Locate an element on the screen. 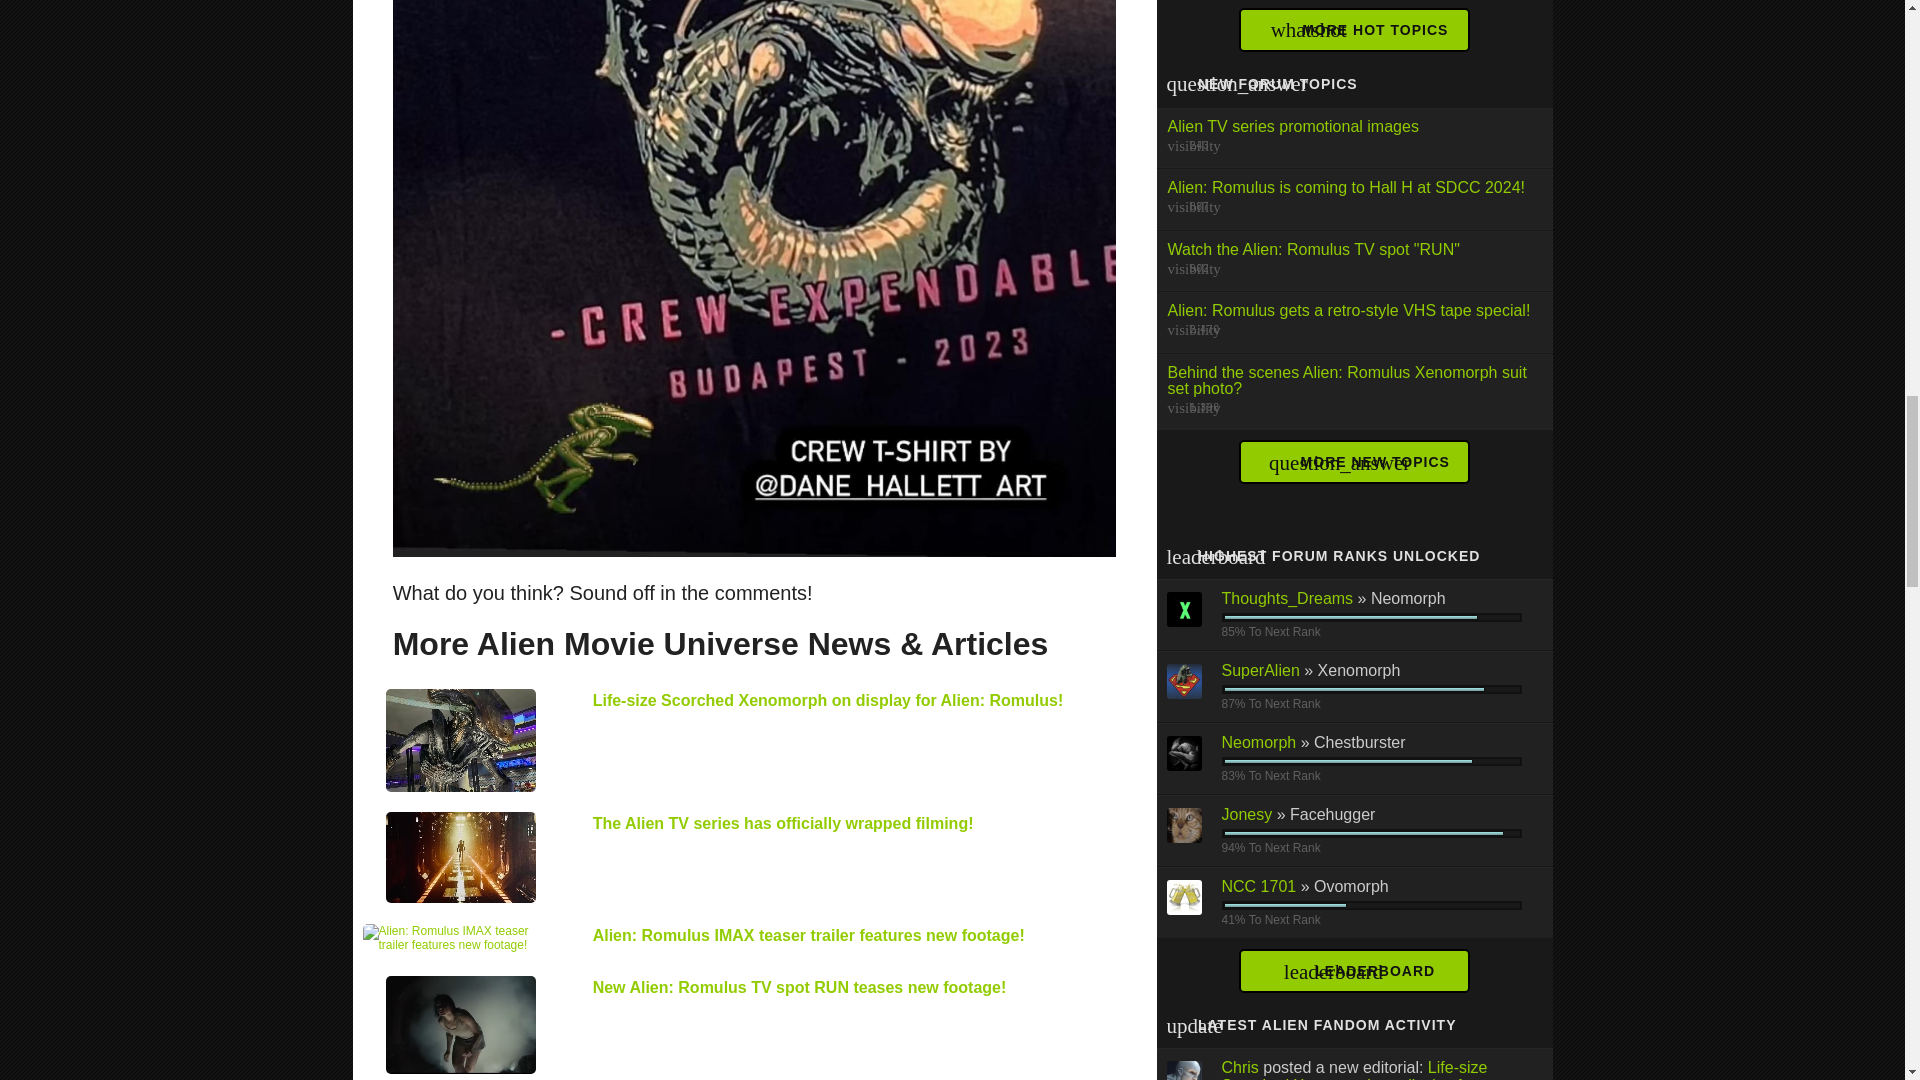 This screenshot has width=1920, height=1080. Life-size Scorched Xenomorph on display for Alien: Romulus! is located at coordinates (828, 700).